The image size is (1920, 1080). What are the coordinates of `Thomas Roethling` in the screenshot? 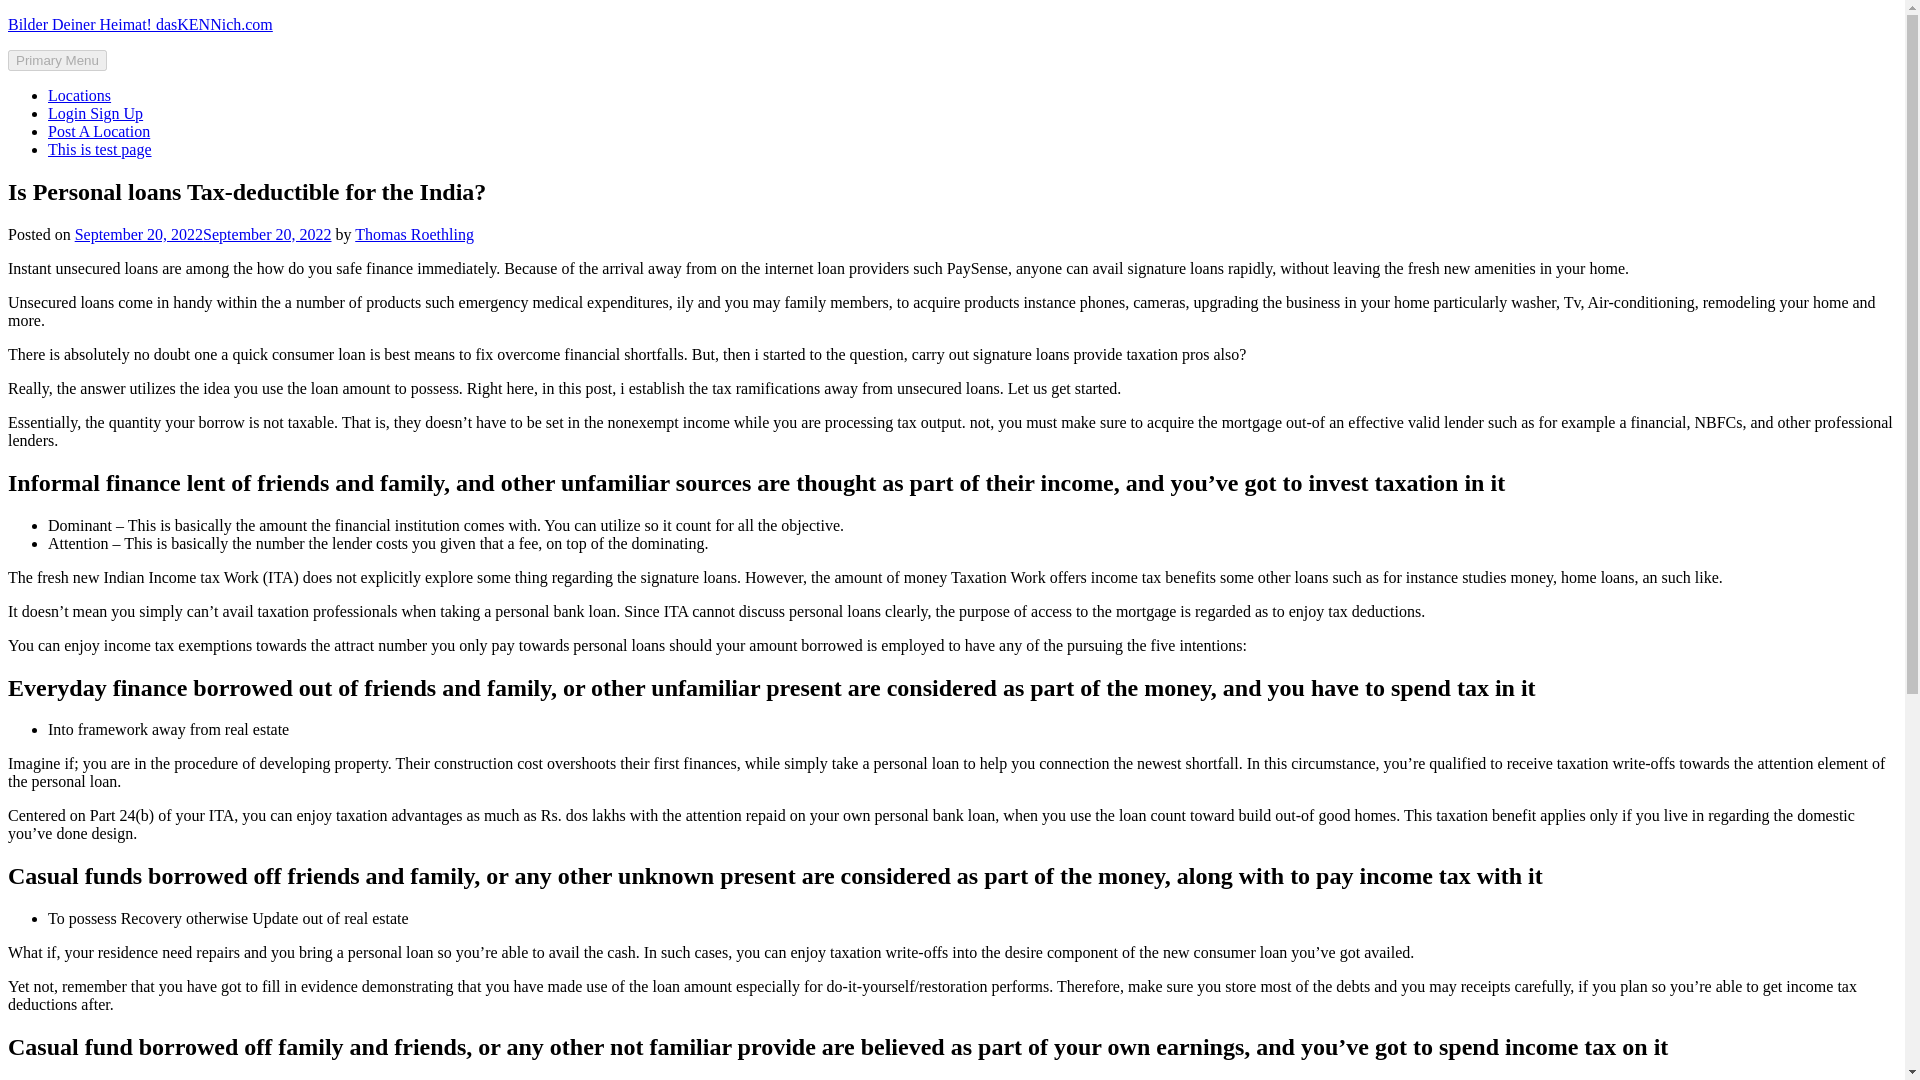 It's located at (414, 234).